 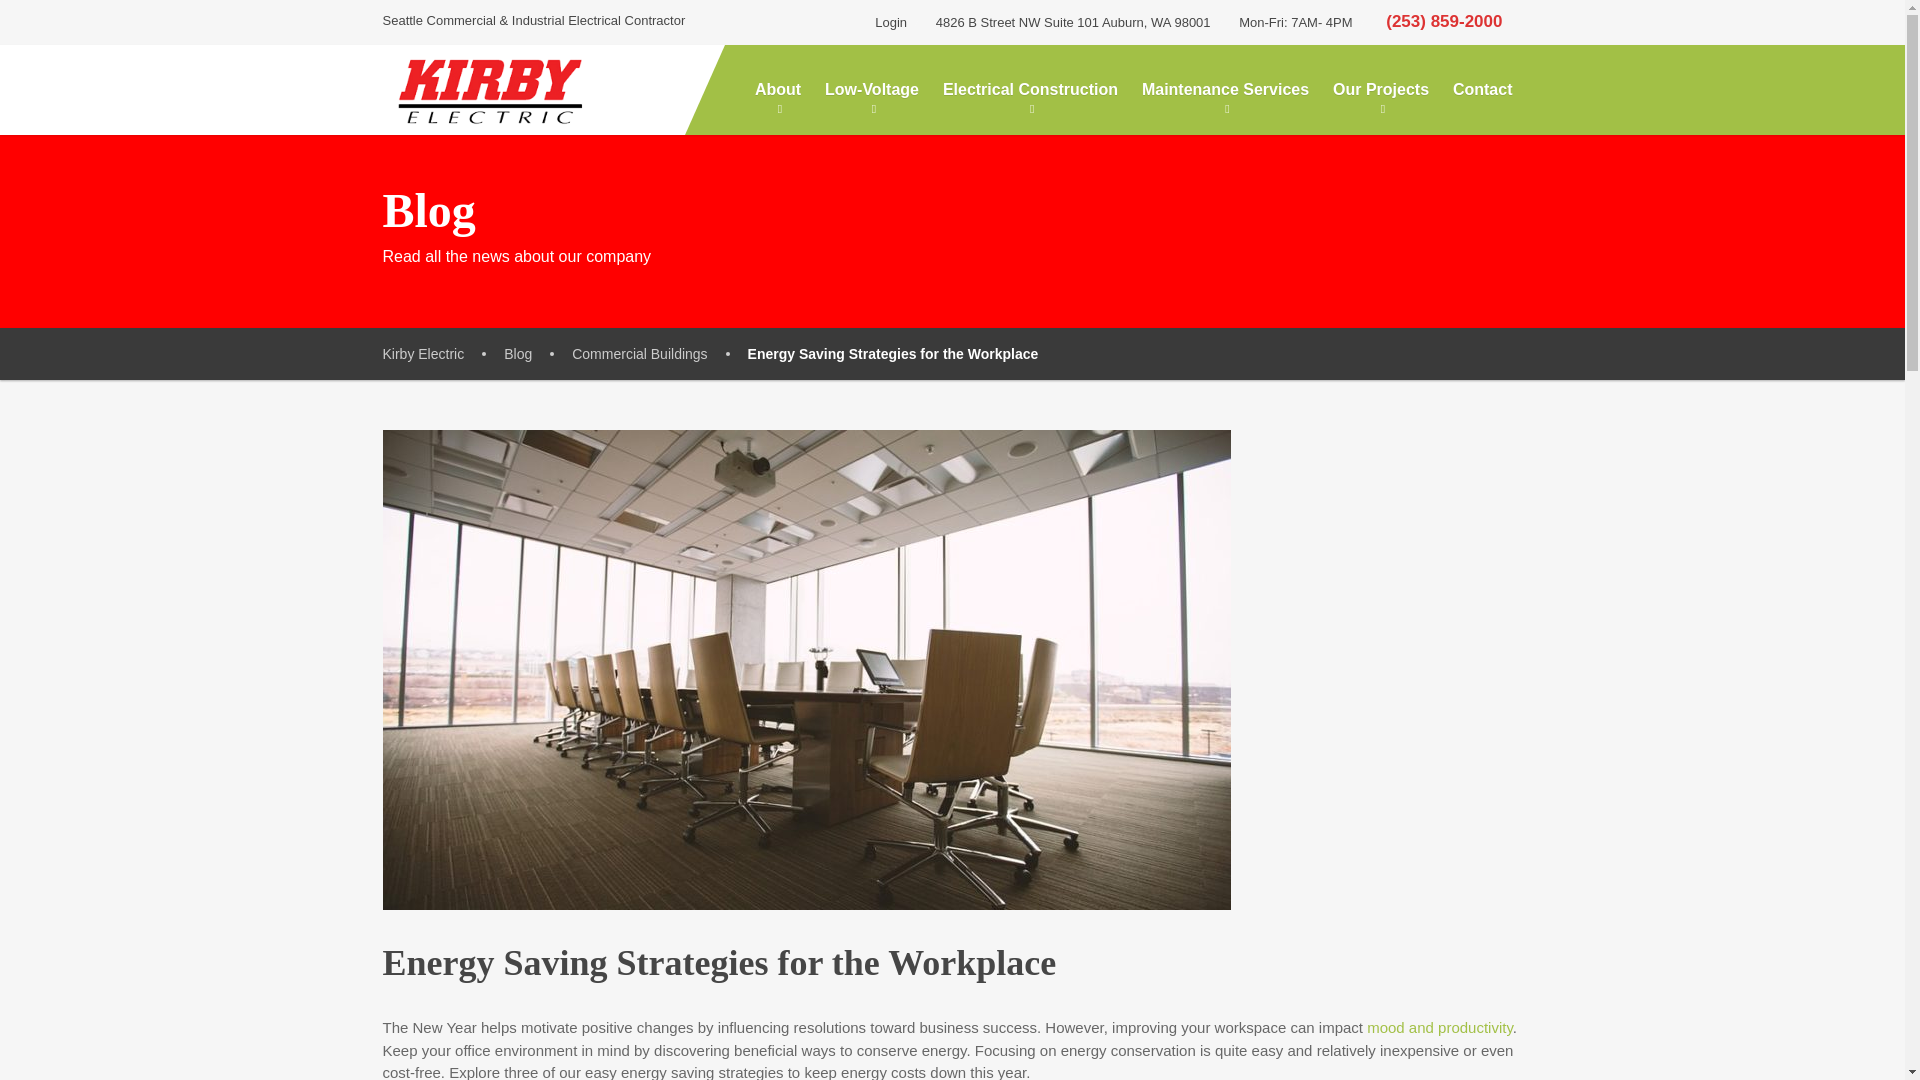 I want to click on Our Projects, so click(x=1380, y=90).